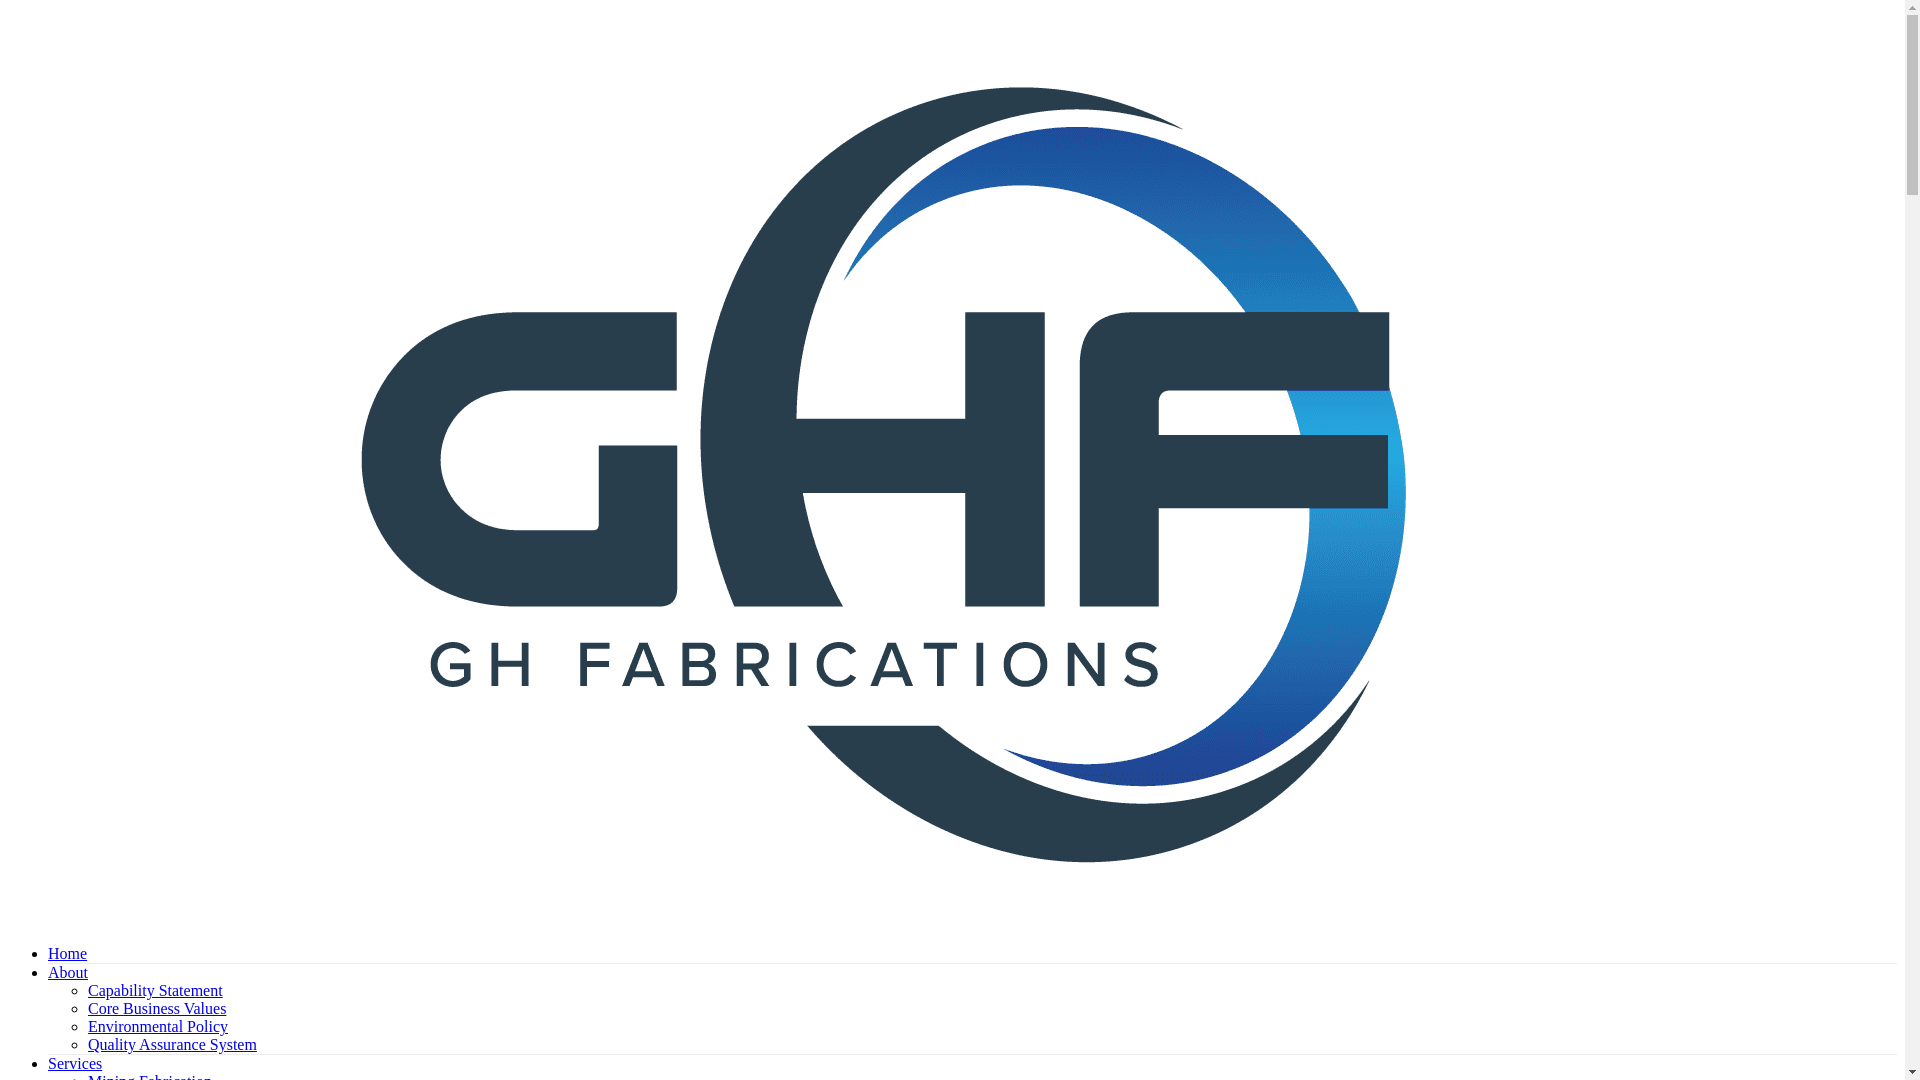  What do you see at coordinates (68, 954) in the screenshot?
I see `Home` at bounding box center [68, 954].